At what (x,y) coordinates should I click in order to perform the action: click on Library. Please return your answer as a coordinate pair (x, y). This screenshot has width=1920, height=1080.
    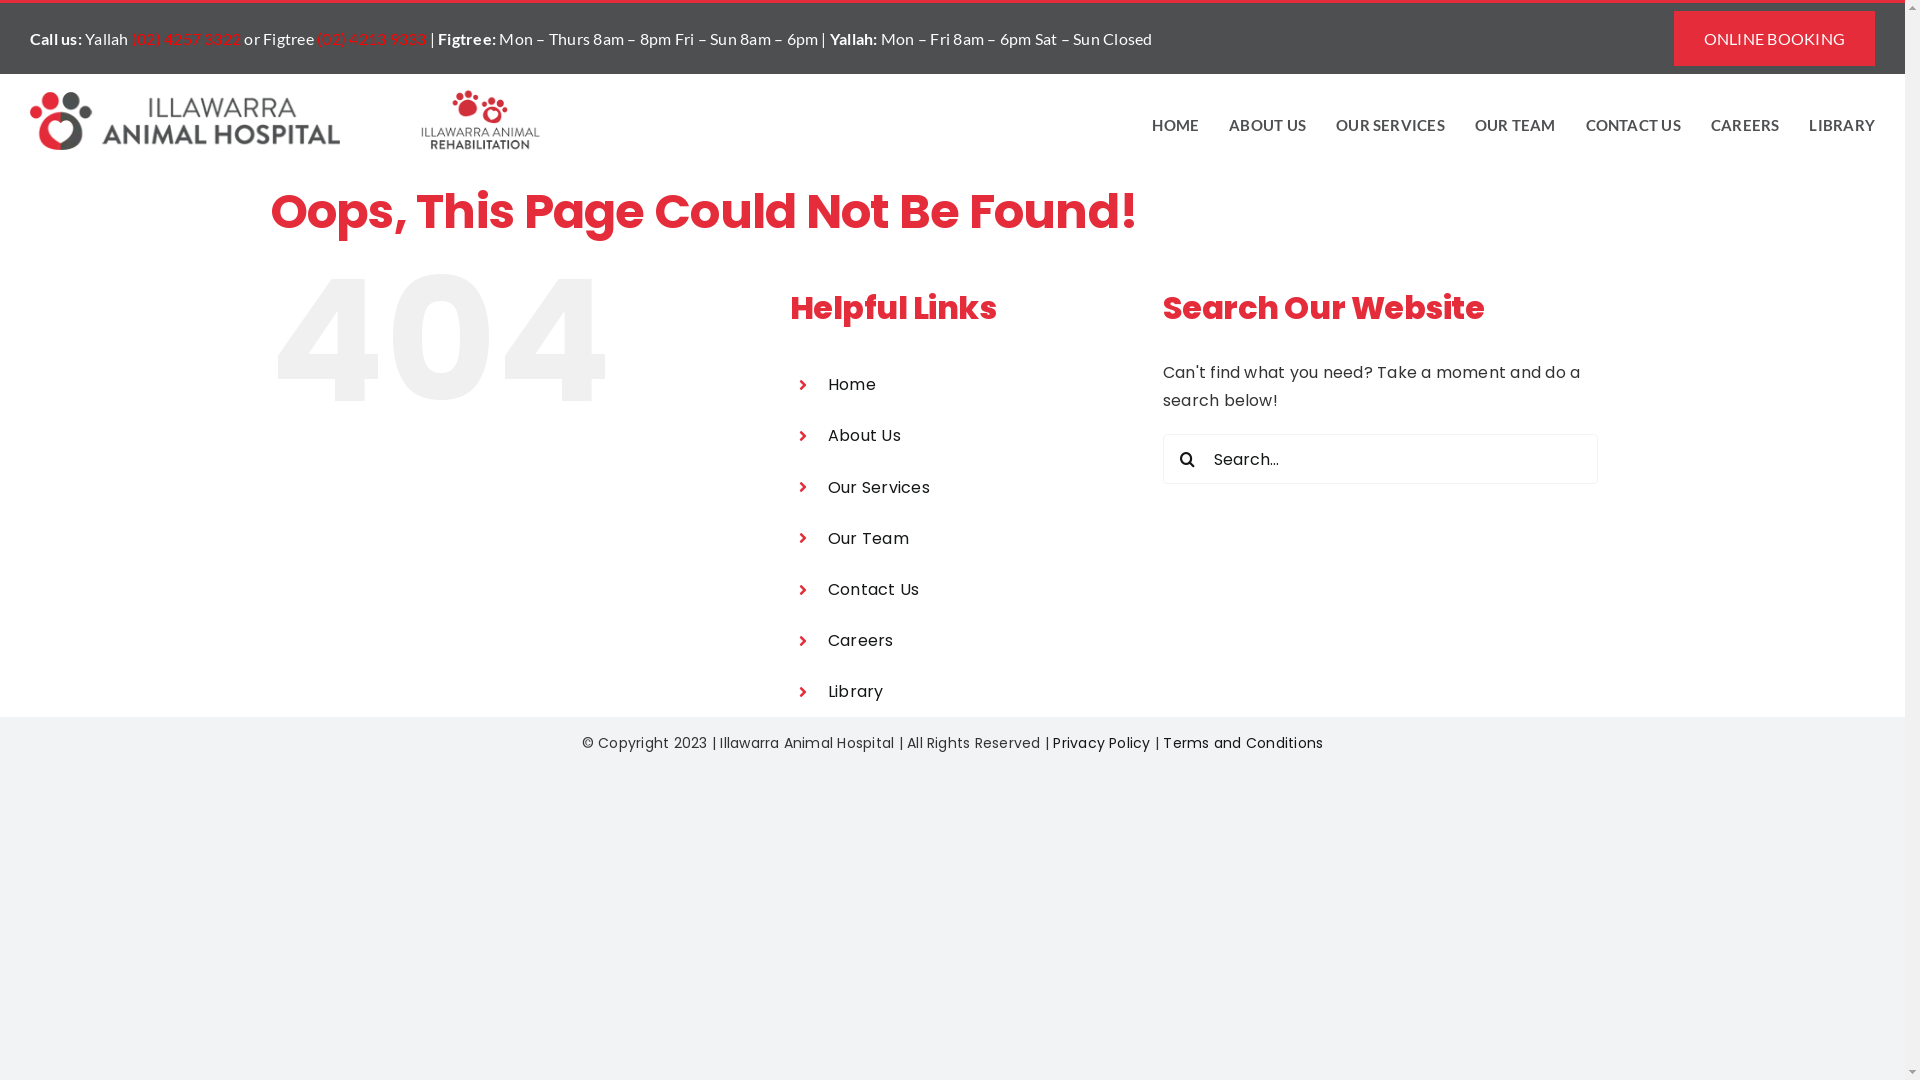
    Looking at the image, I should click on (856, 692).